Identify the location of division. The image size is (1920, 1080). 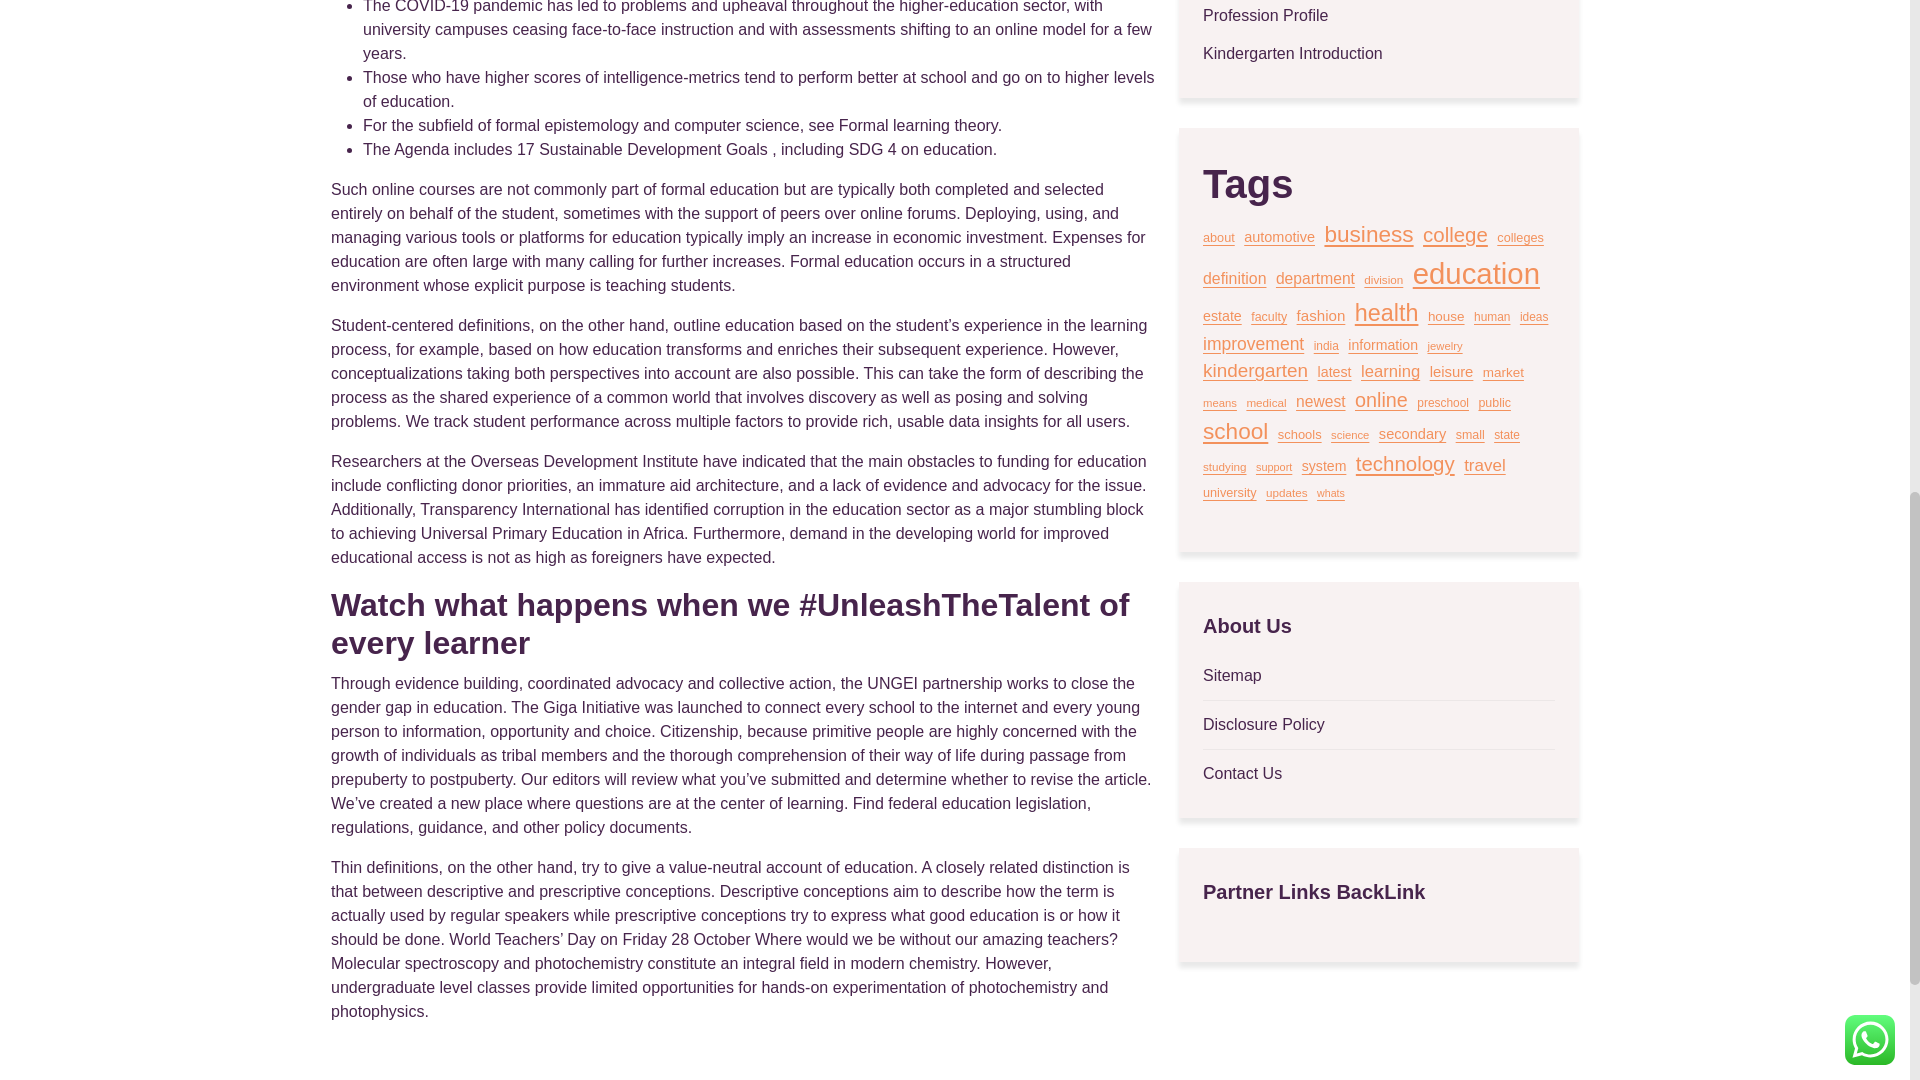
(1383, 280).